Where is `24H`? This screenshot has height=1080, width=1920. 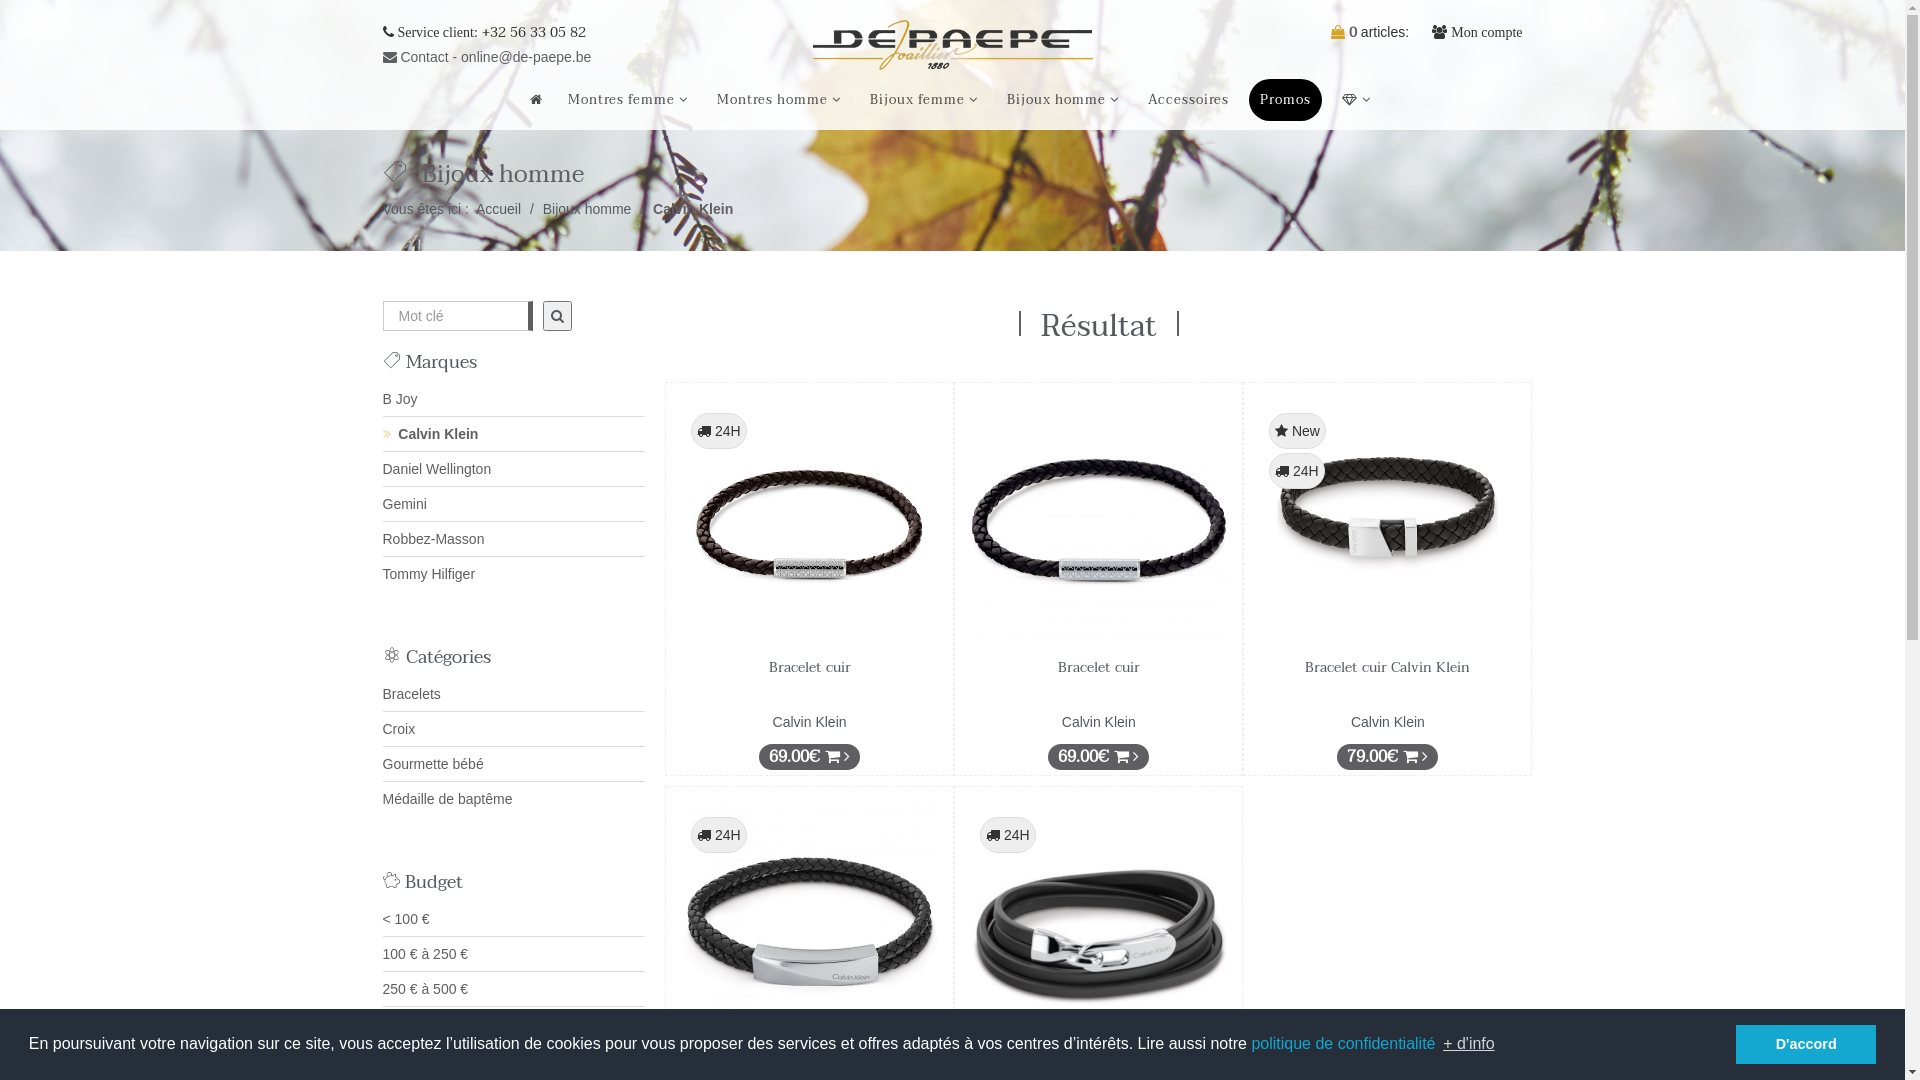
24H is located at coordinates (810, 924).